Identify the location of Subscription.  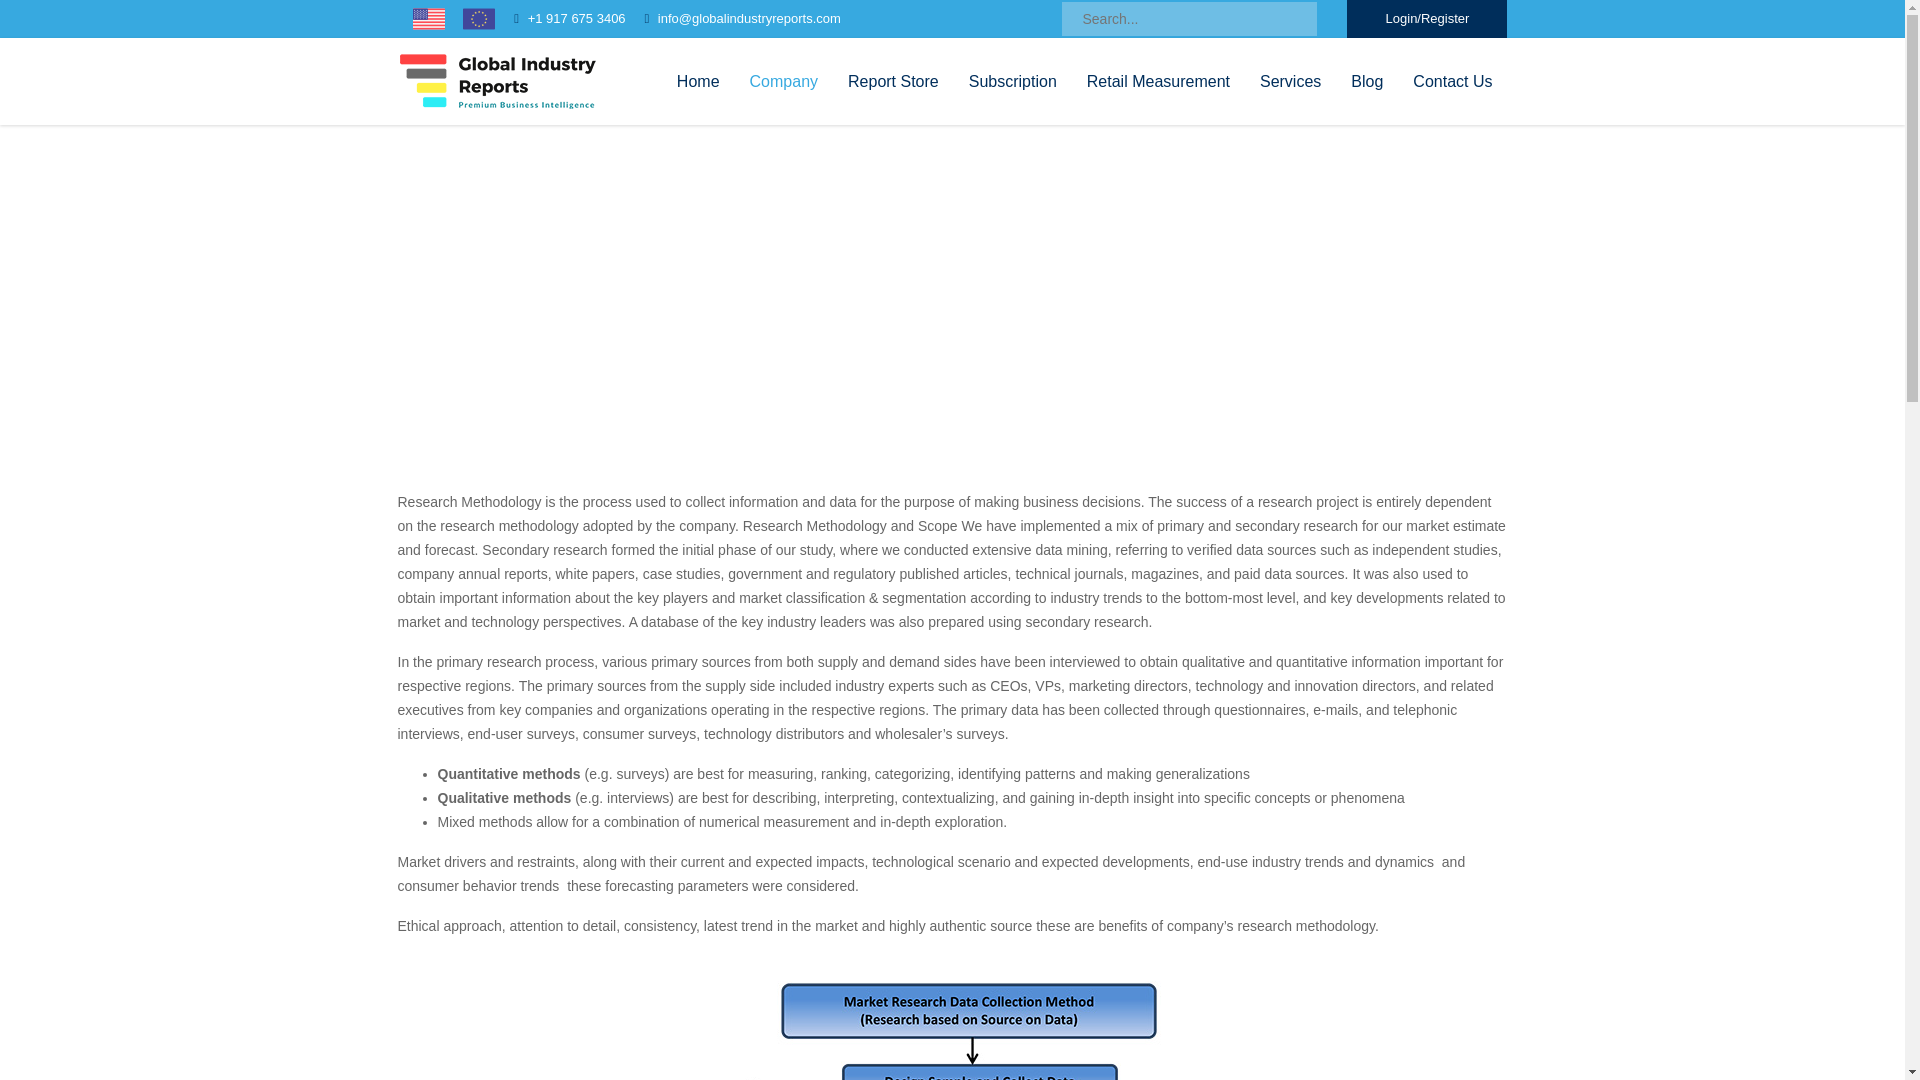
(1012, 81).